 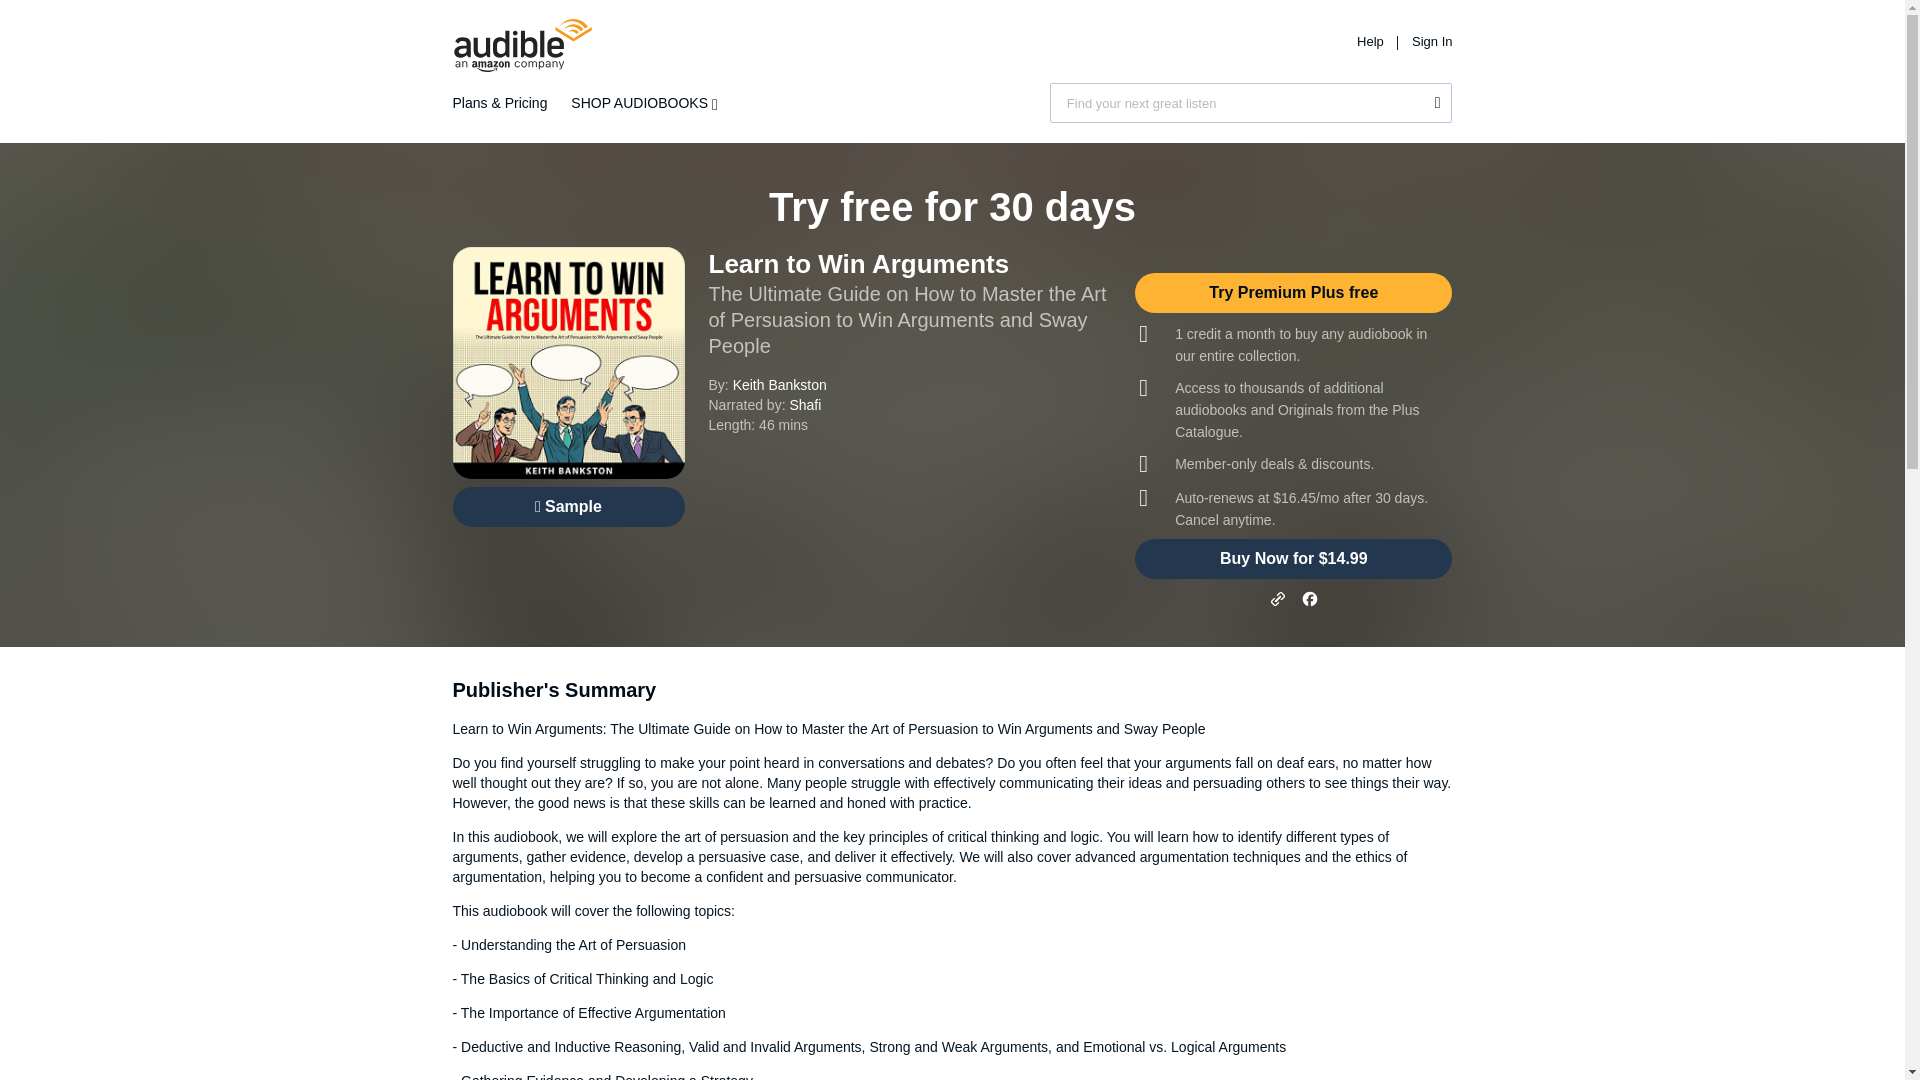 What do you see at coordinates (1431, 40) in the screenshot?
I see `Sign In` at bounding box center [1431, 40].